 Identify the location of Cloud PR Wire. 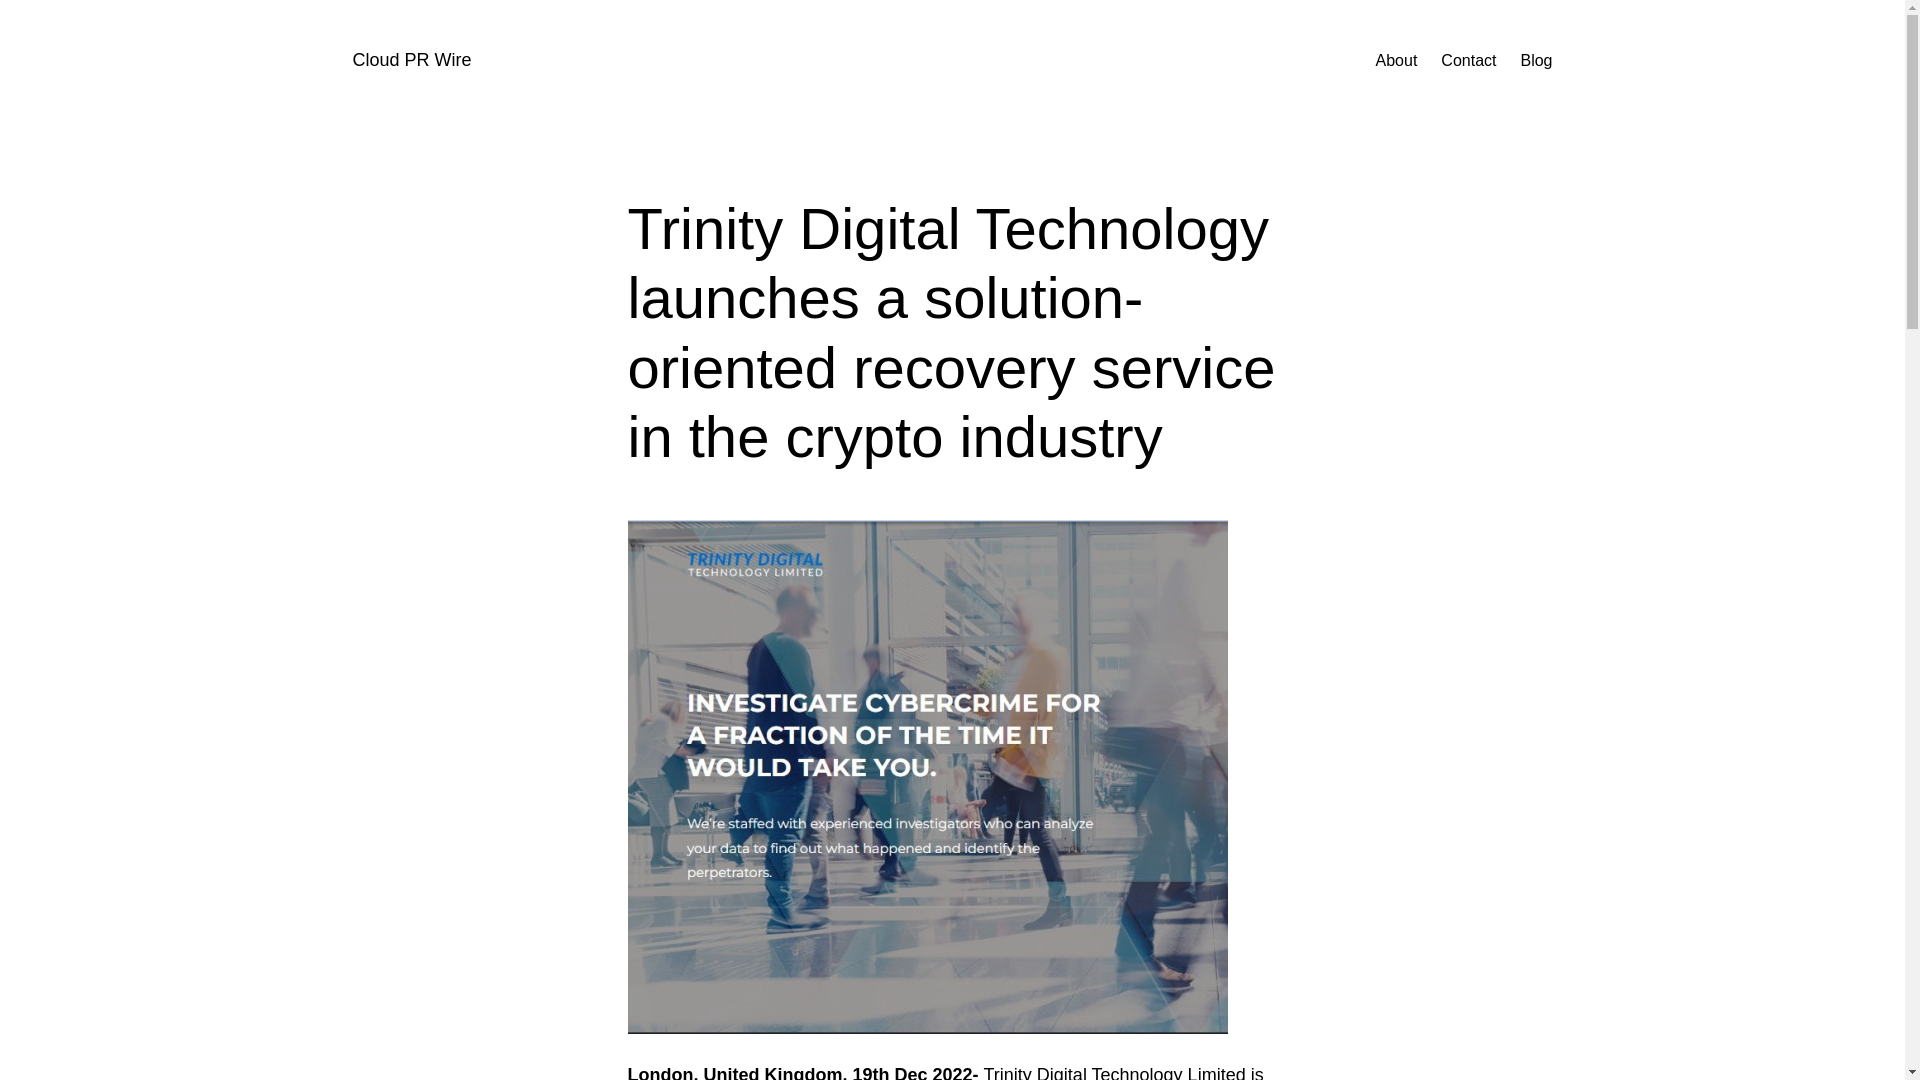
(410, 60).